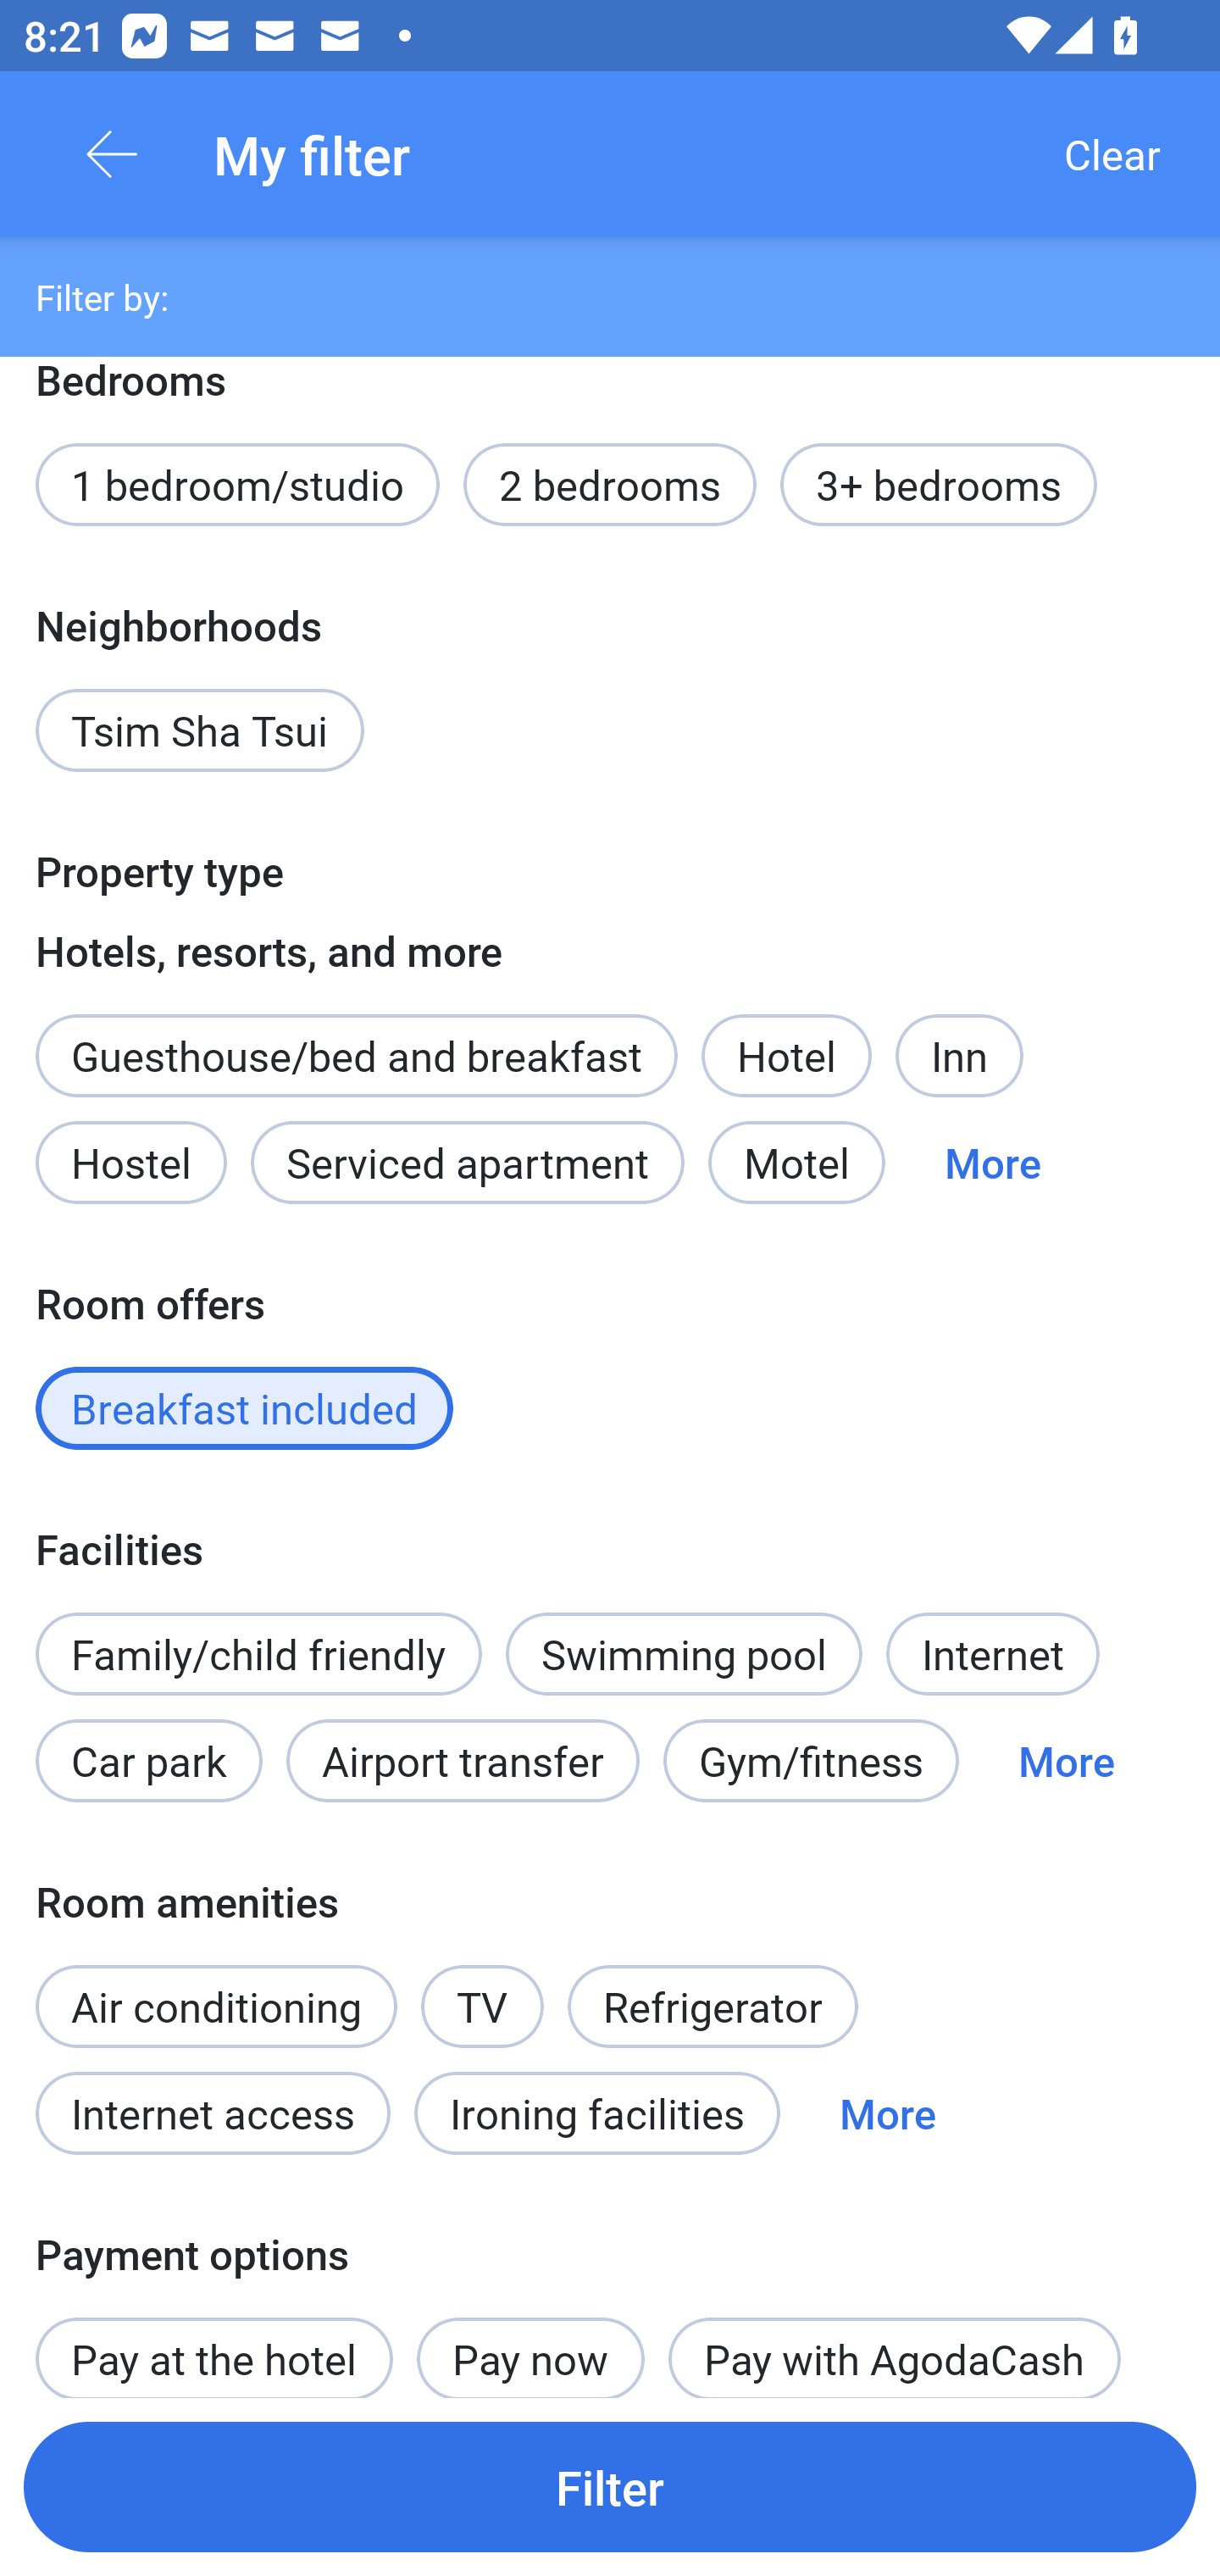 This screenshot has height=2576, width=1220. I want to click on 2 bedrooms, so click(610, 485).